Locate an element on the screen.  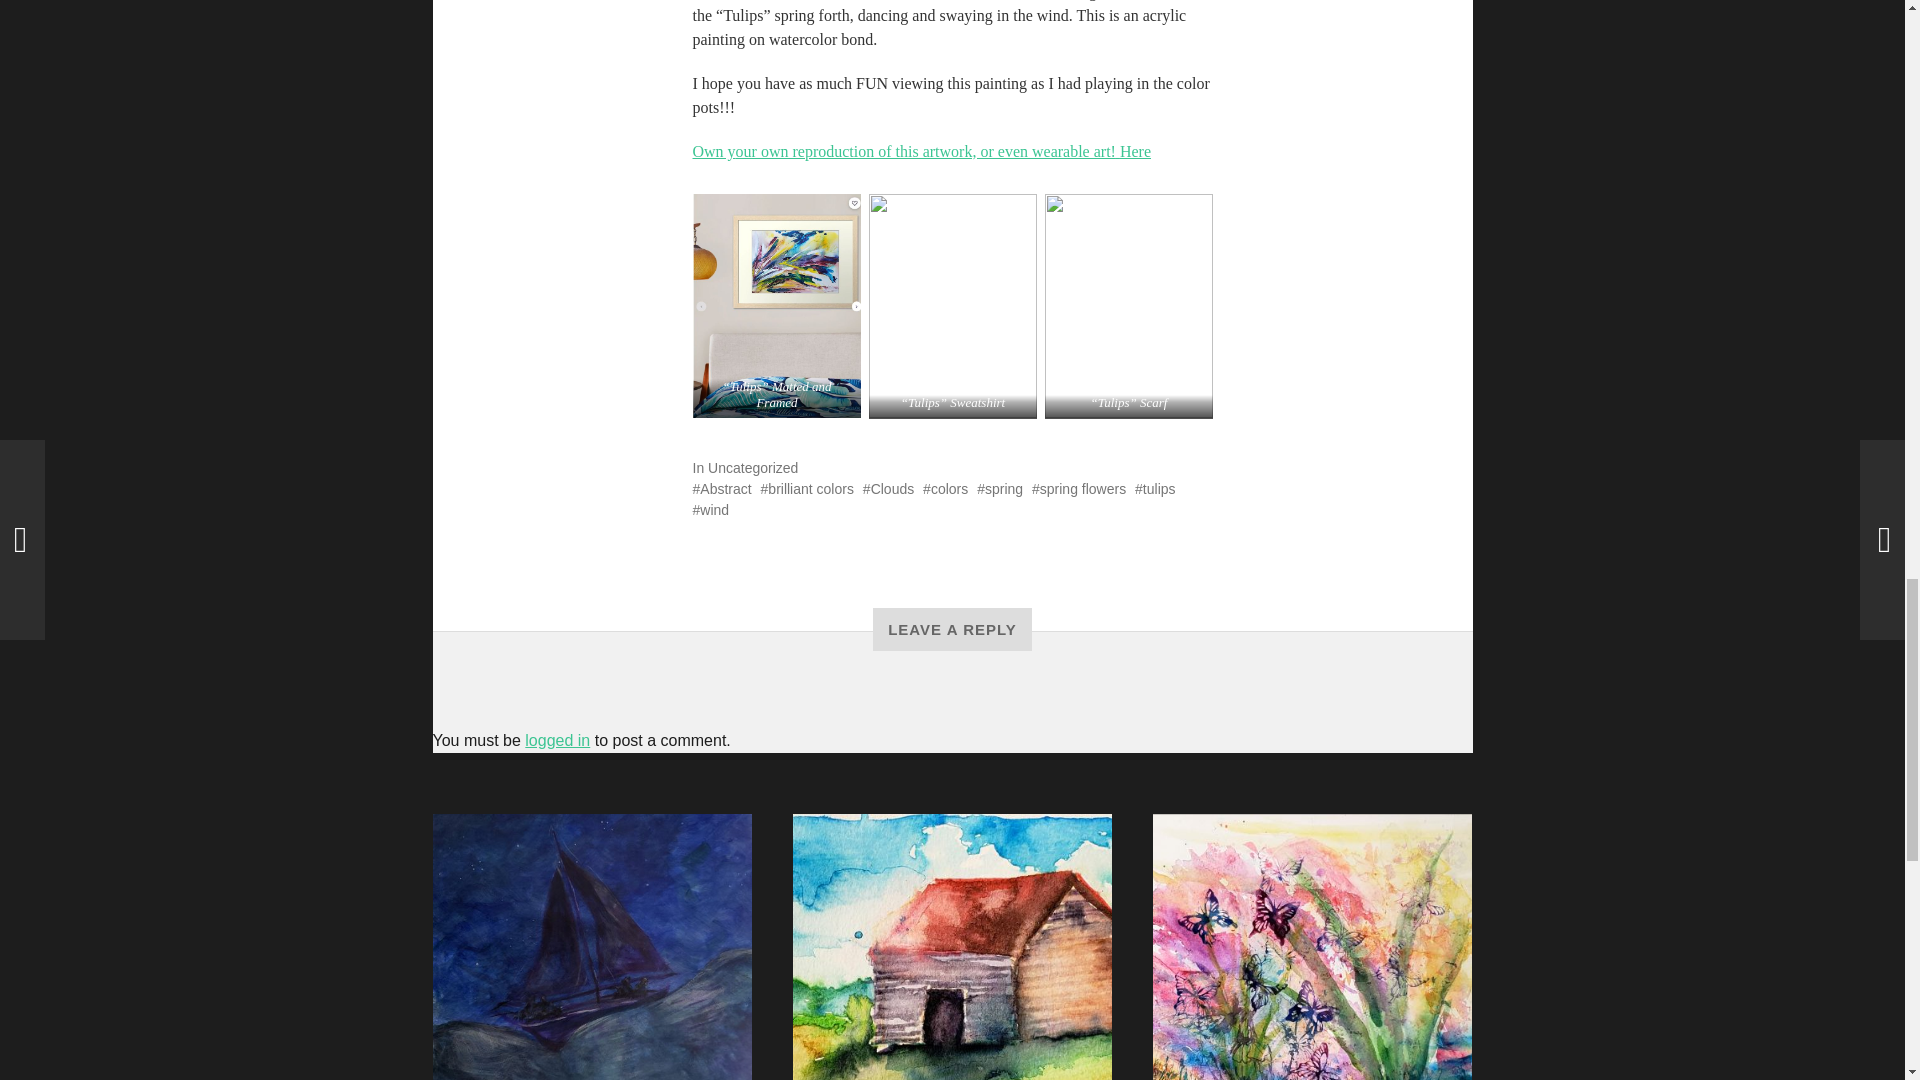
spring flowers is located at coordinates (1078, 488).